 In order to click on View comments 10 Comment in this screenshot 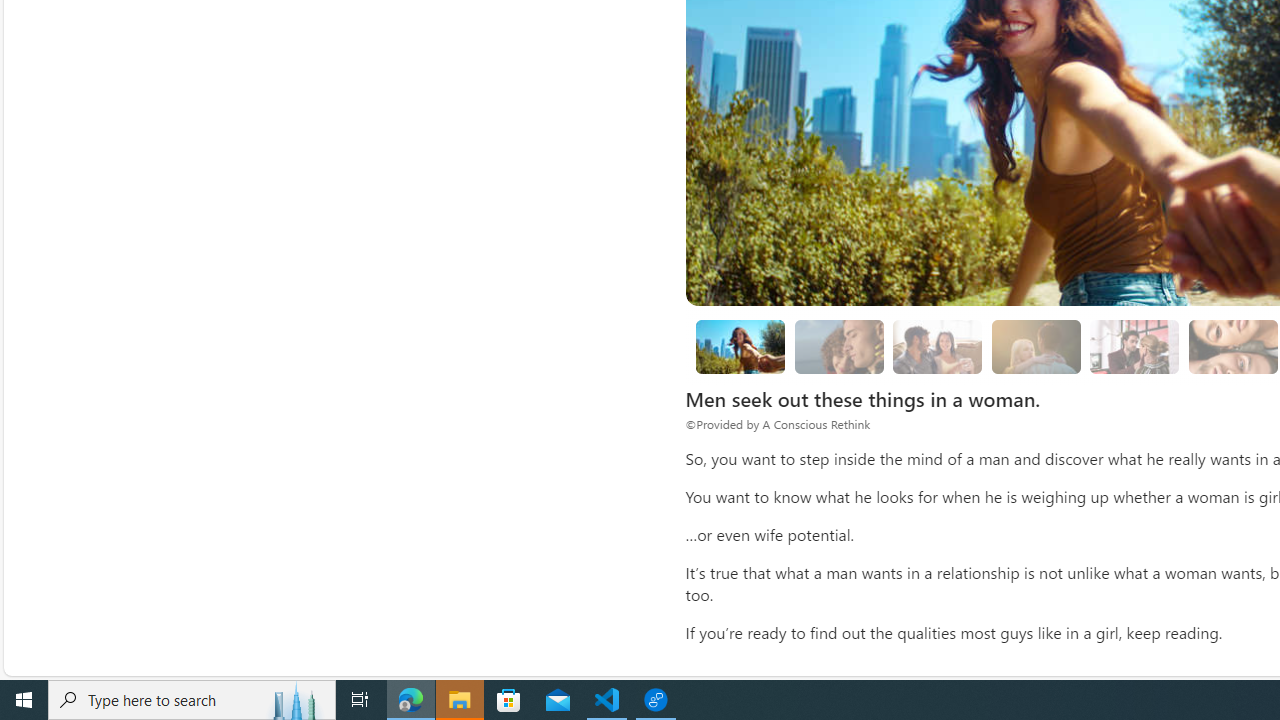, I will do `click(923, 170)`.